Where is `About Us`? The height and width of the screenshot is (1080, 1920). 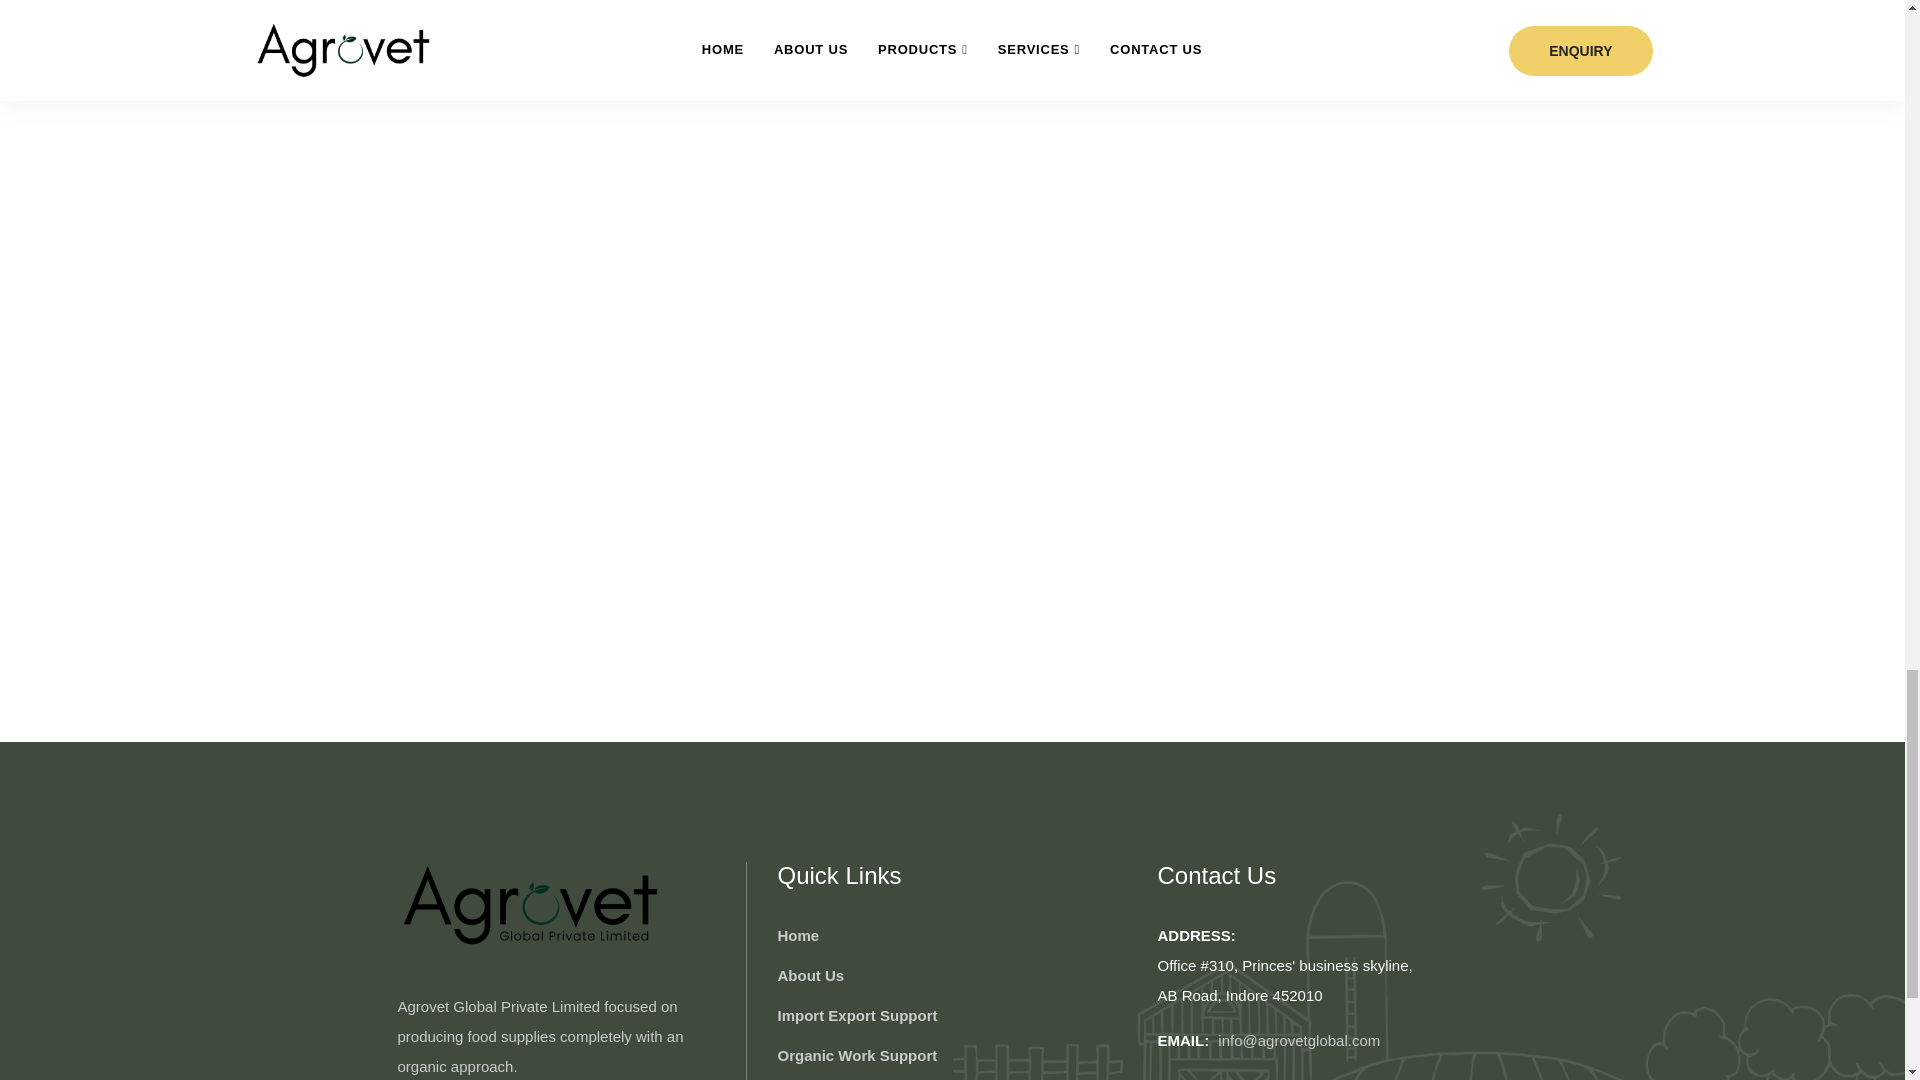 About Us is located at coordinates (810, 976).